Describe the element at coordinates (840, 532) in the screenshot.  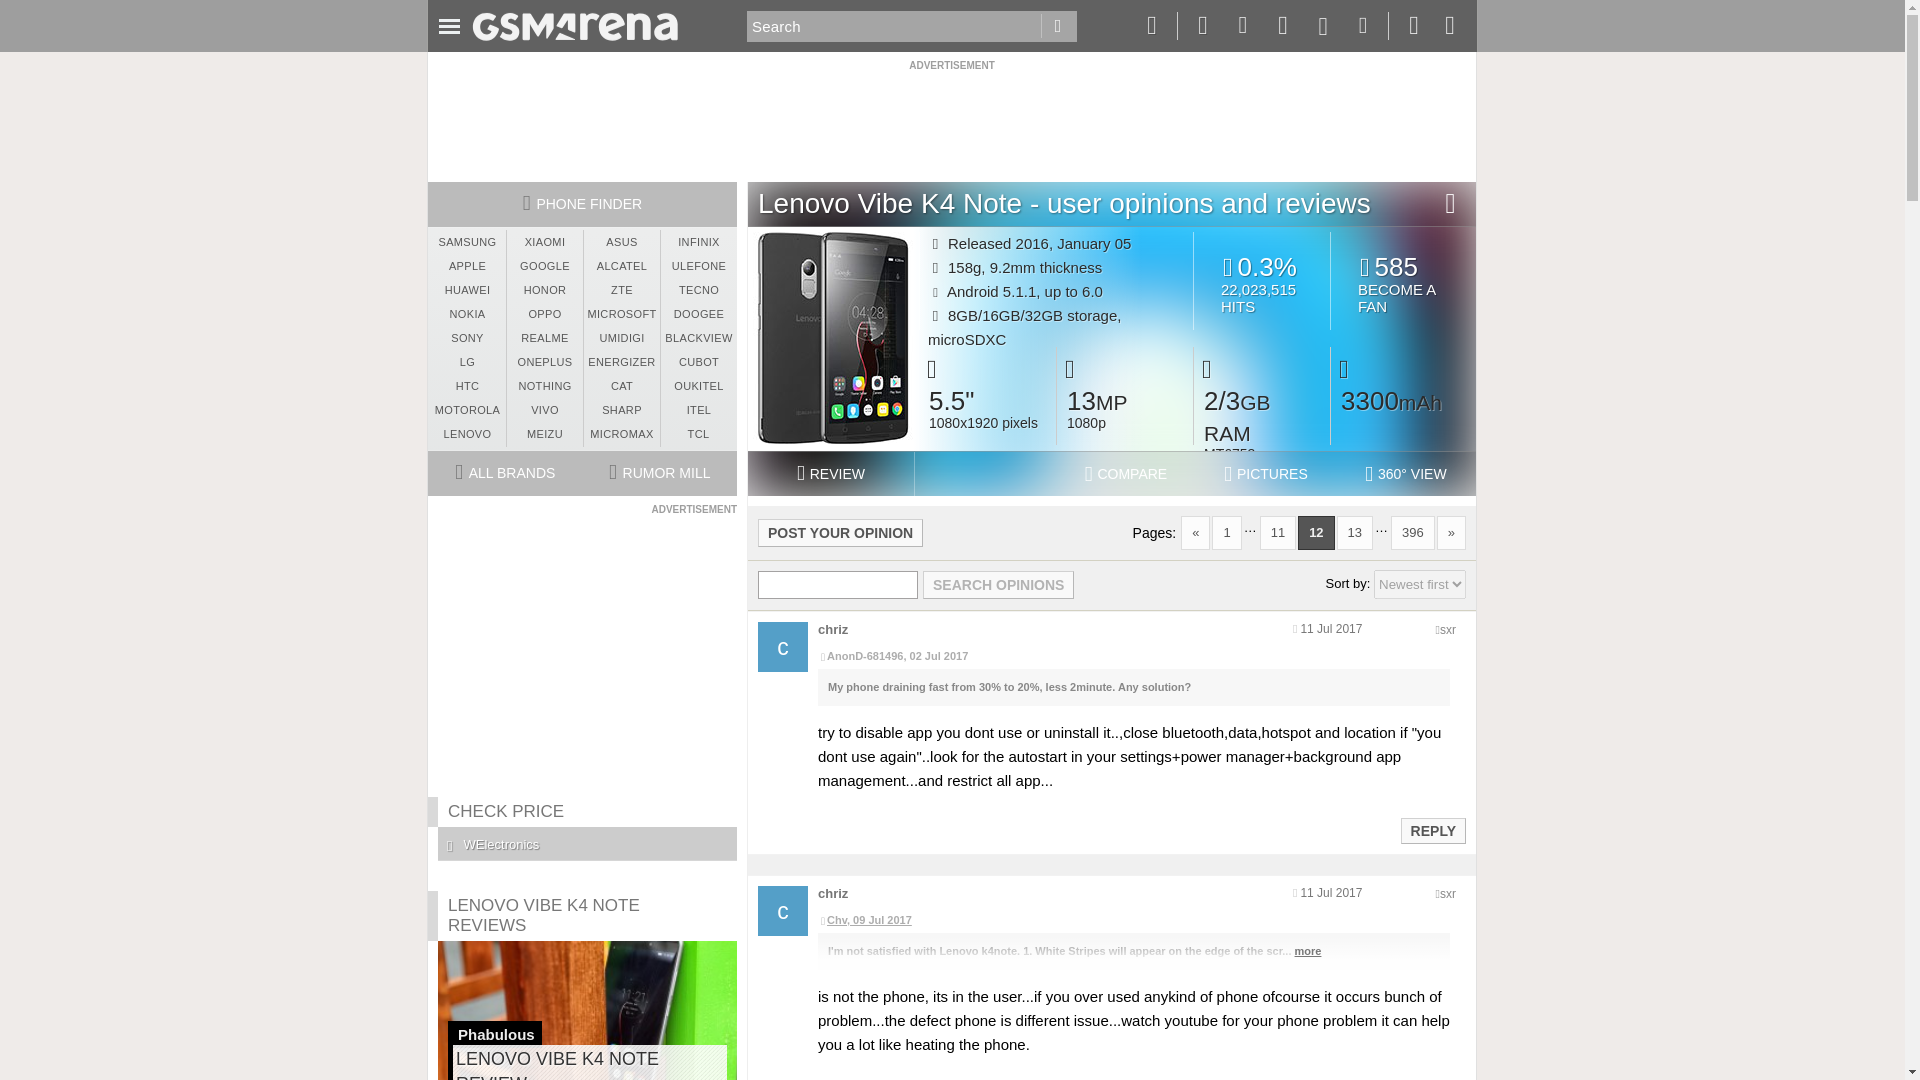
I see `POST YOUR OPINION` at that location.